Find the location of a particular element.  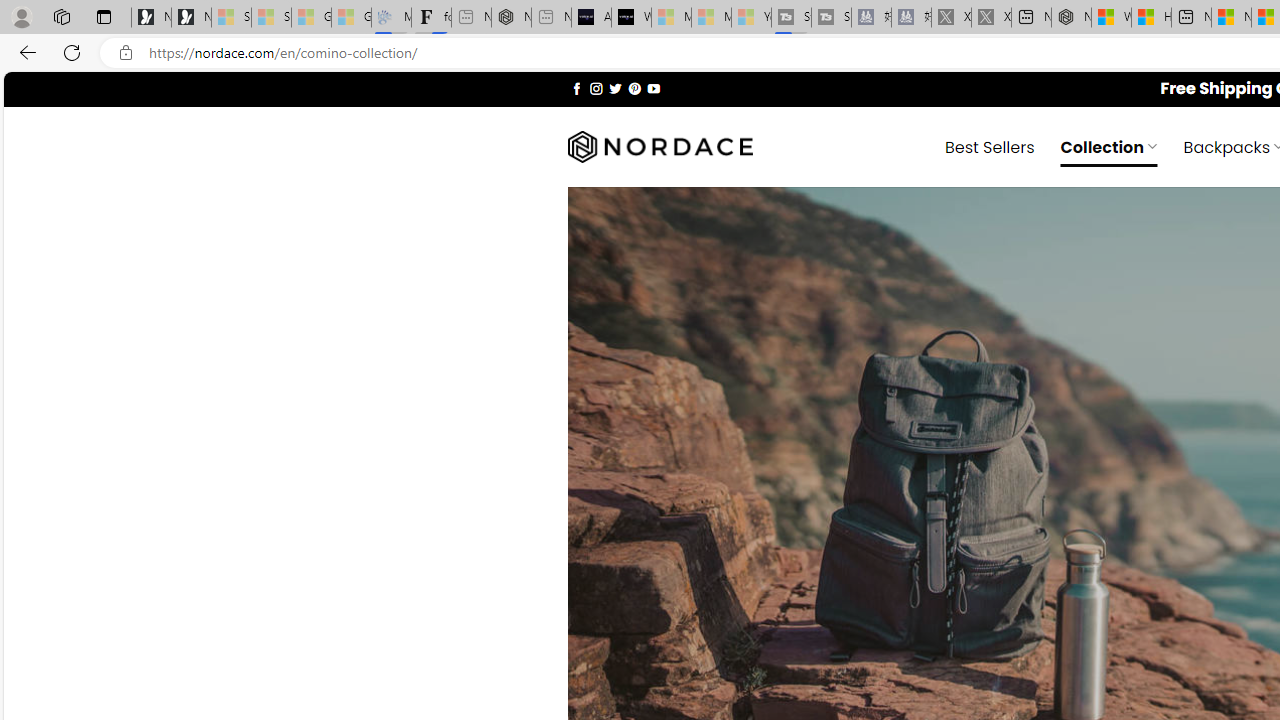

Follow on Twitter is located at coordinates (616, 88).